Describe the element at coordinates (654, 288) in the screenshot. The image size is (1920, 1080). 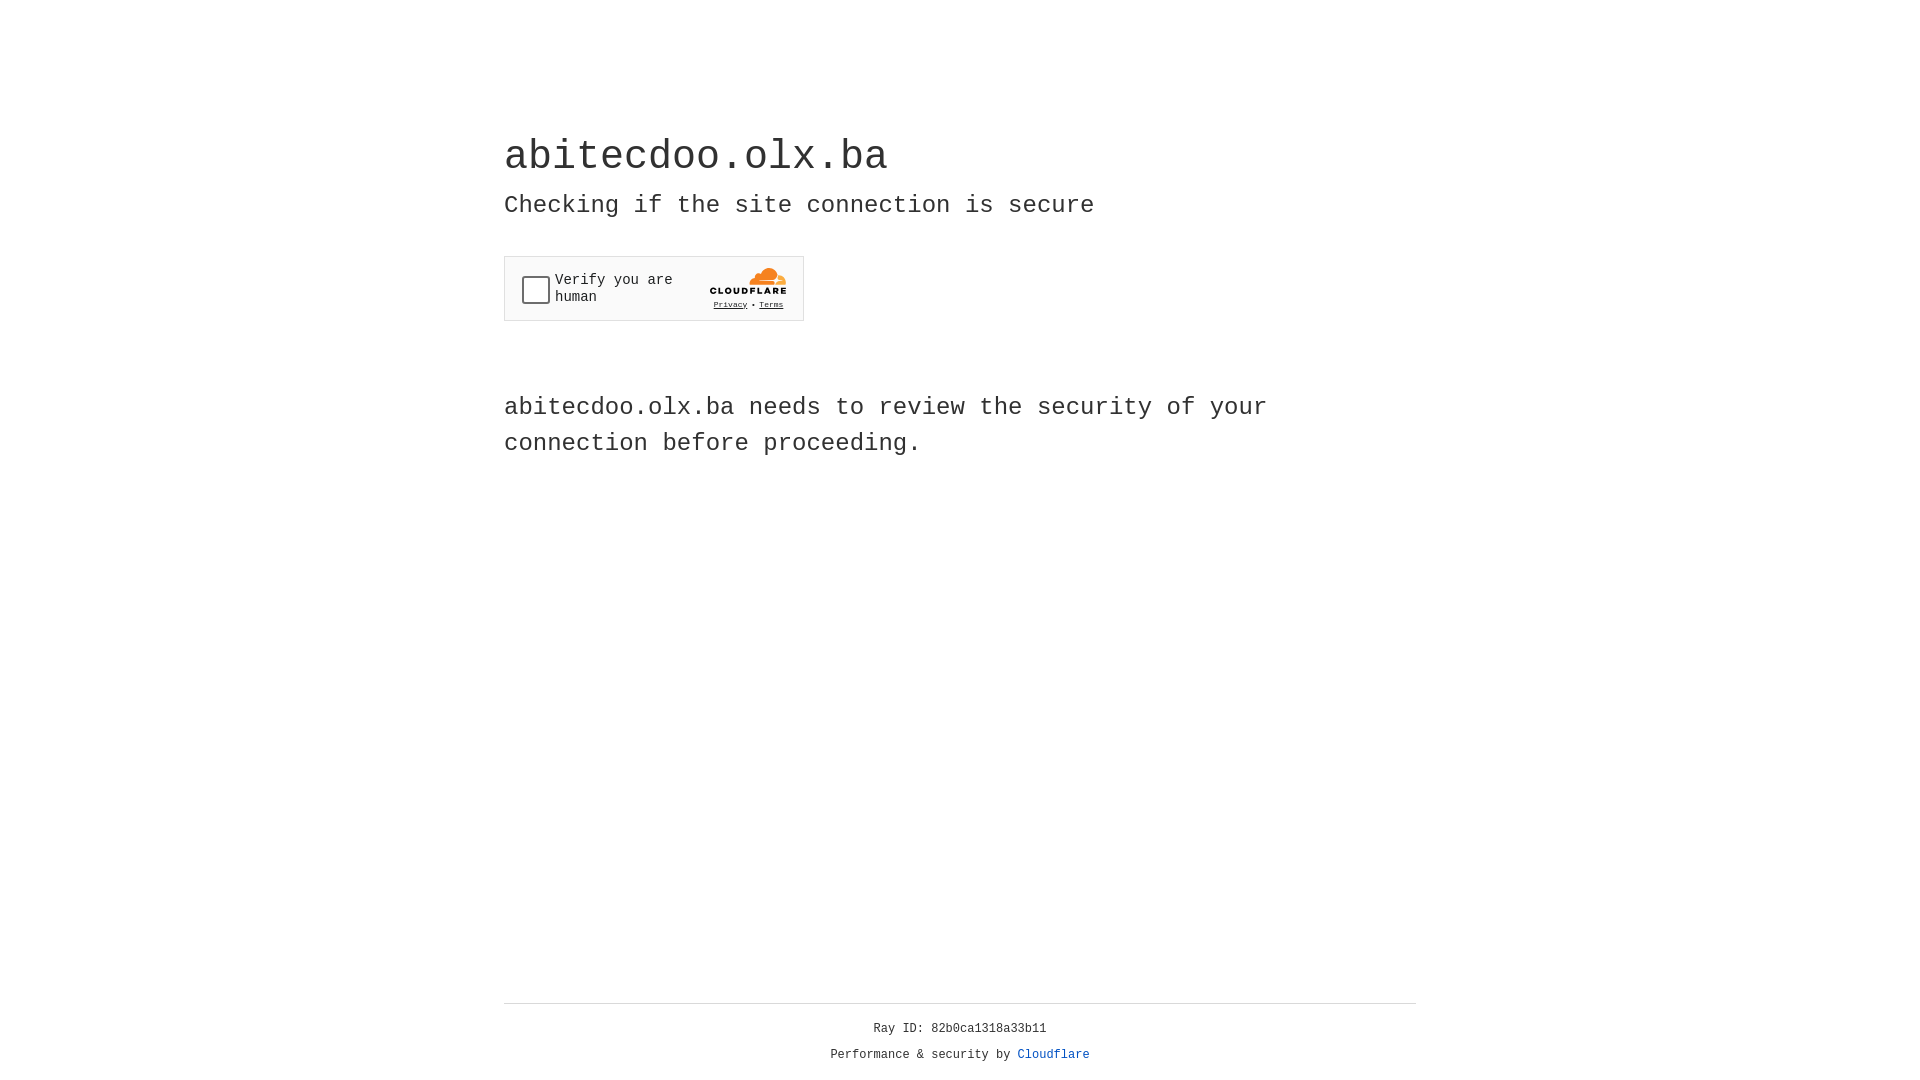
I see `Widget containing a Cloudflare security challenge` at that location.